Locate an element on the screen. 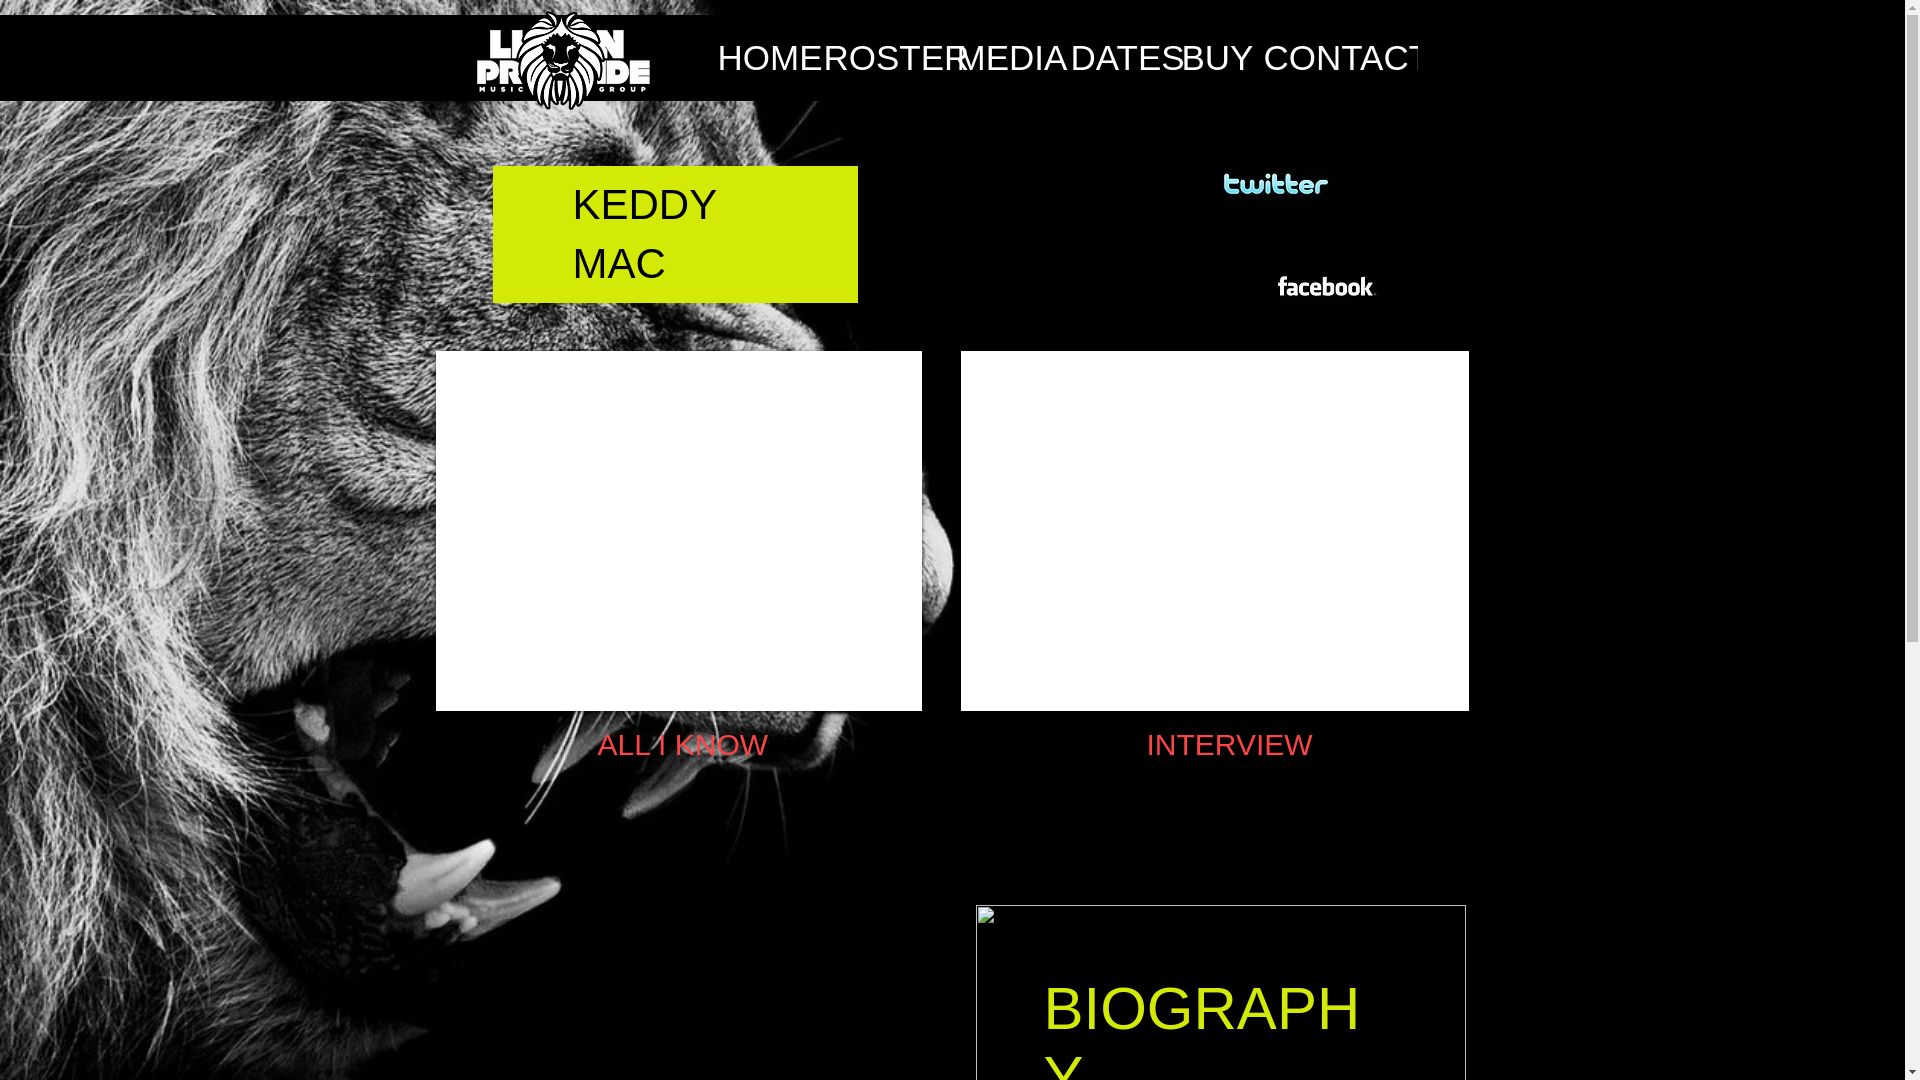  HOME is located at coordinates (761, 58).